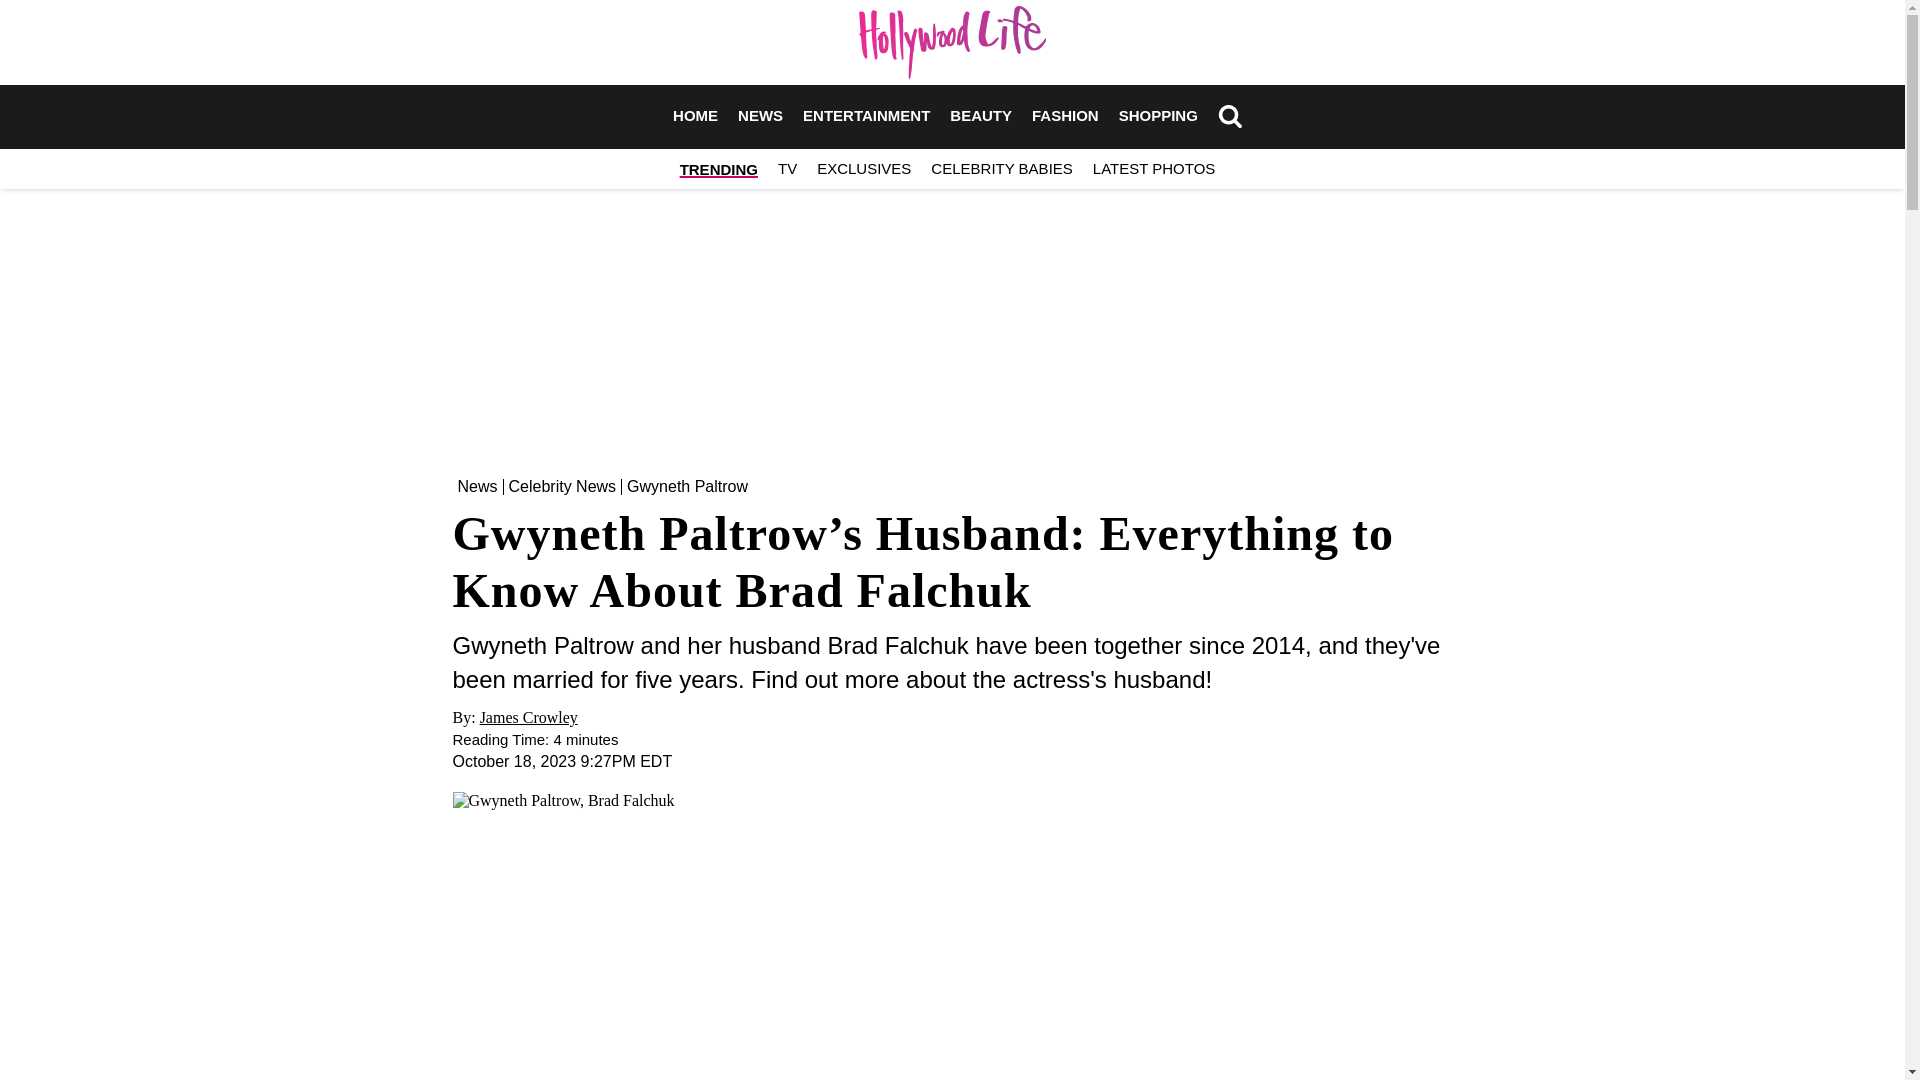 The width and height of the screenshot is (1920, 1080). What do you see at coordinates (952, 42) in the screenshot?
I see `Hollywood Life` at bounding box center [952, 42].